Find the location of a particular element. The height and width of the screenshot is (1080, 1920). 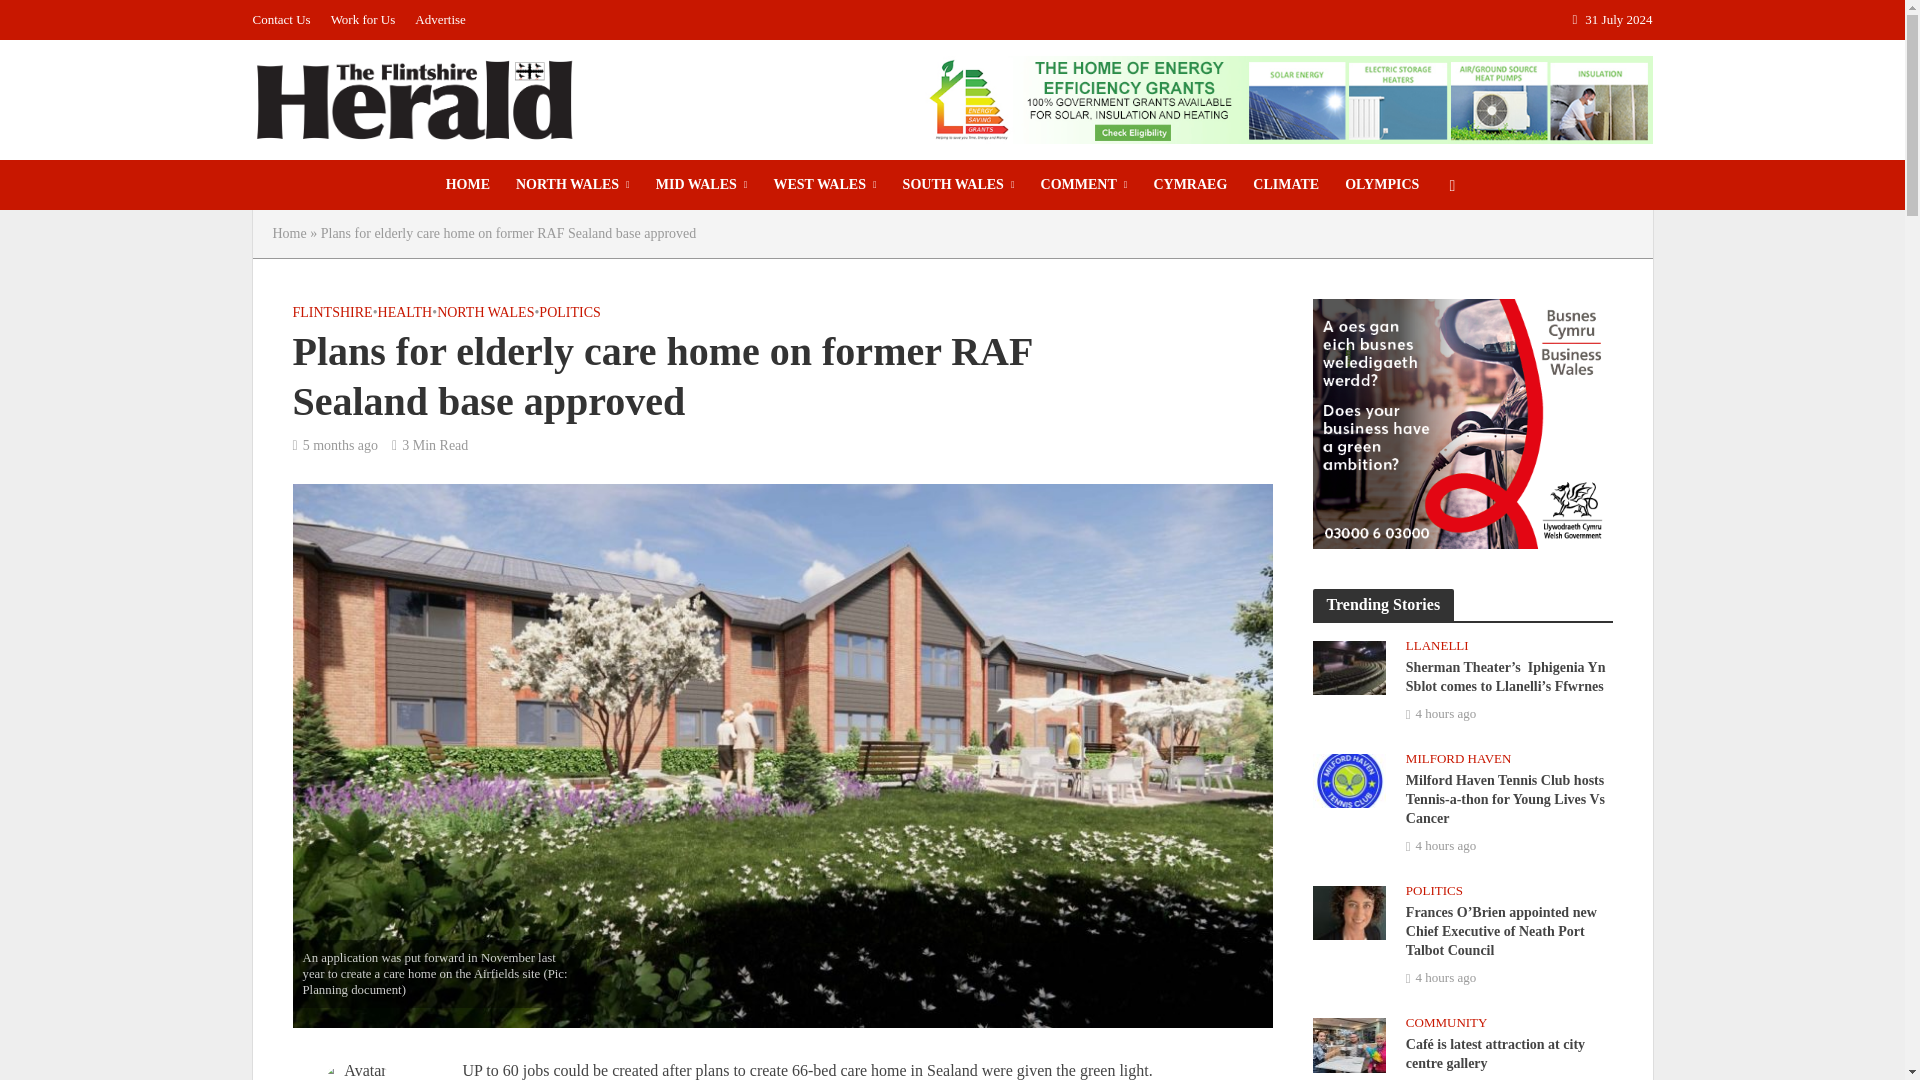

MID WALES is located at coordinates (702, 184).